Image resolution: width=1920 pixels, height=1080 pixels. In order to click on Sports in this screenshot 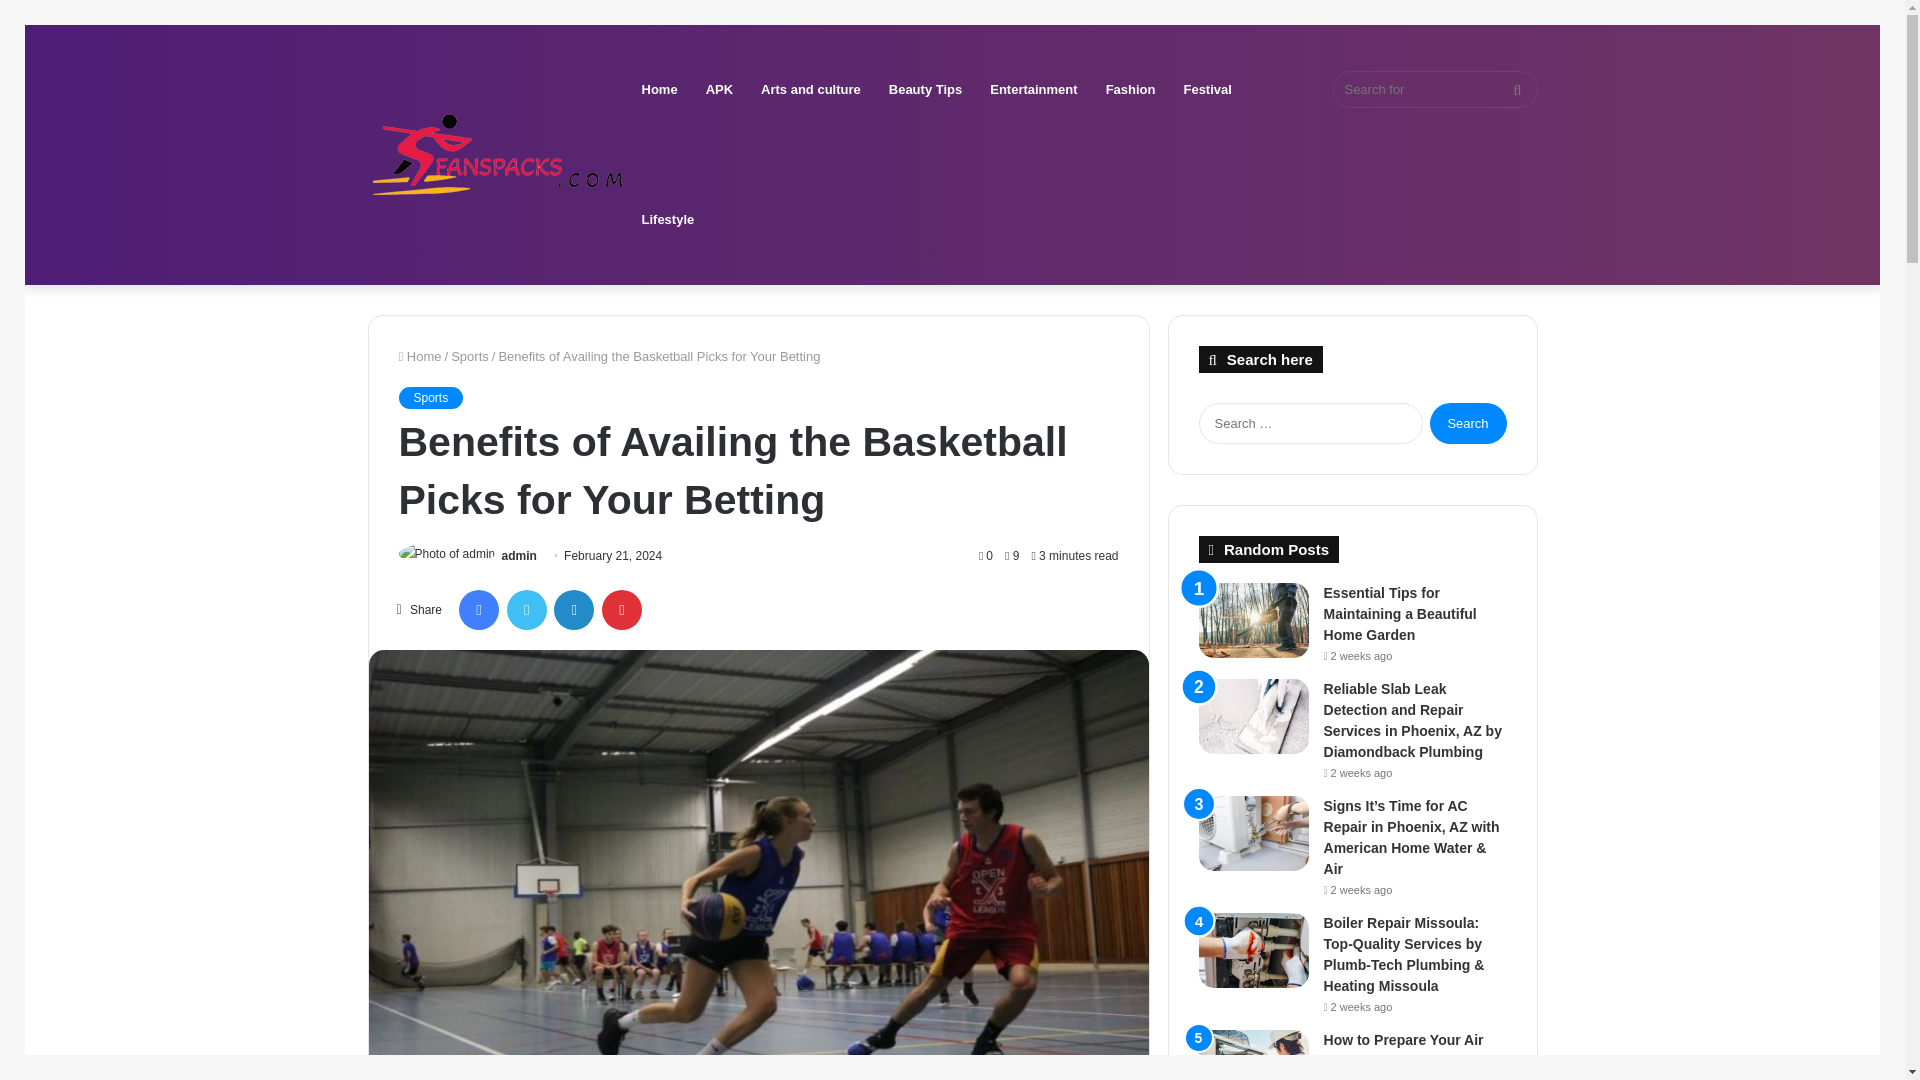, I will do `click(470, 356)`.